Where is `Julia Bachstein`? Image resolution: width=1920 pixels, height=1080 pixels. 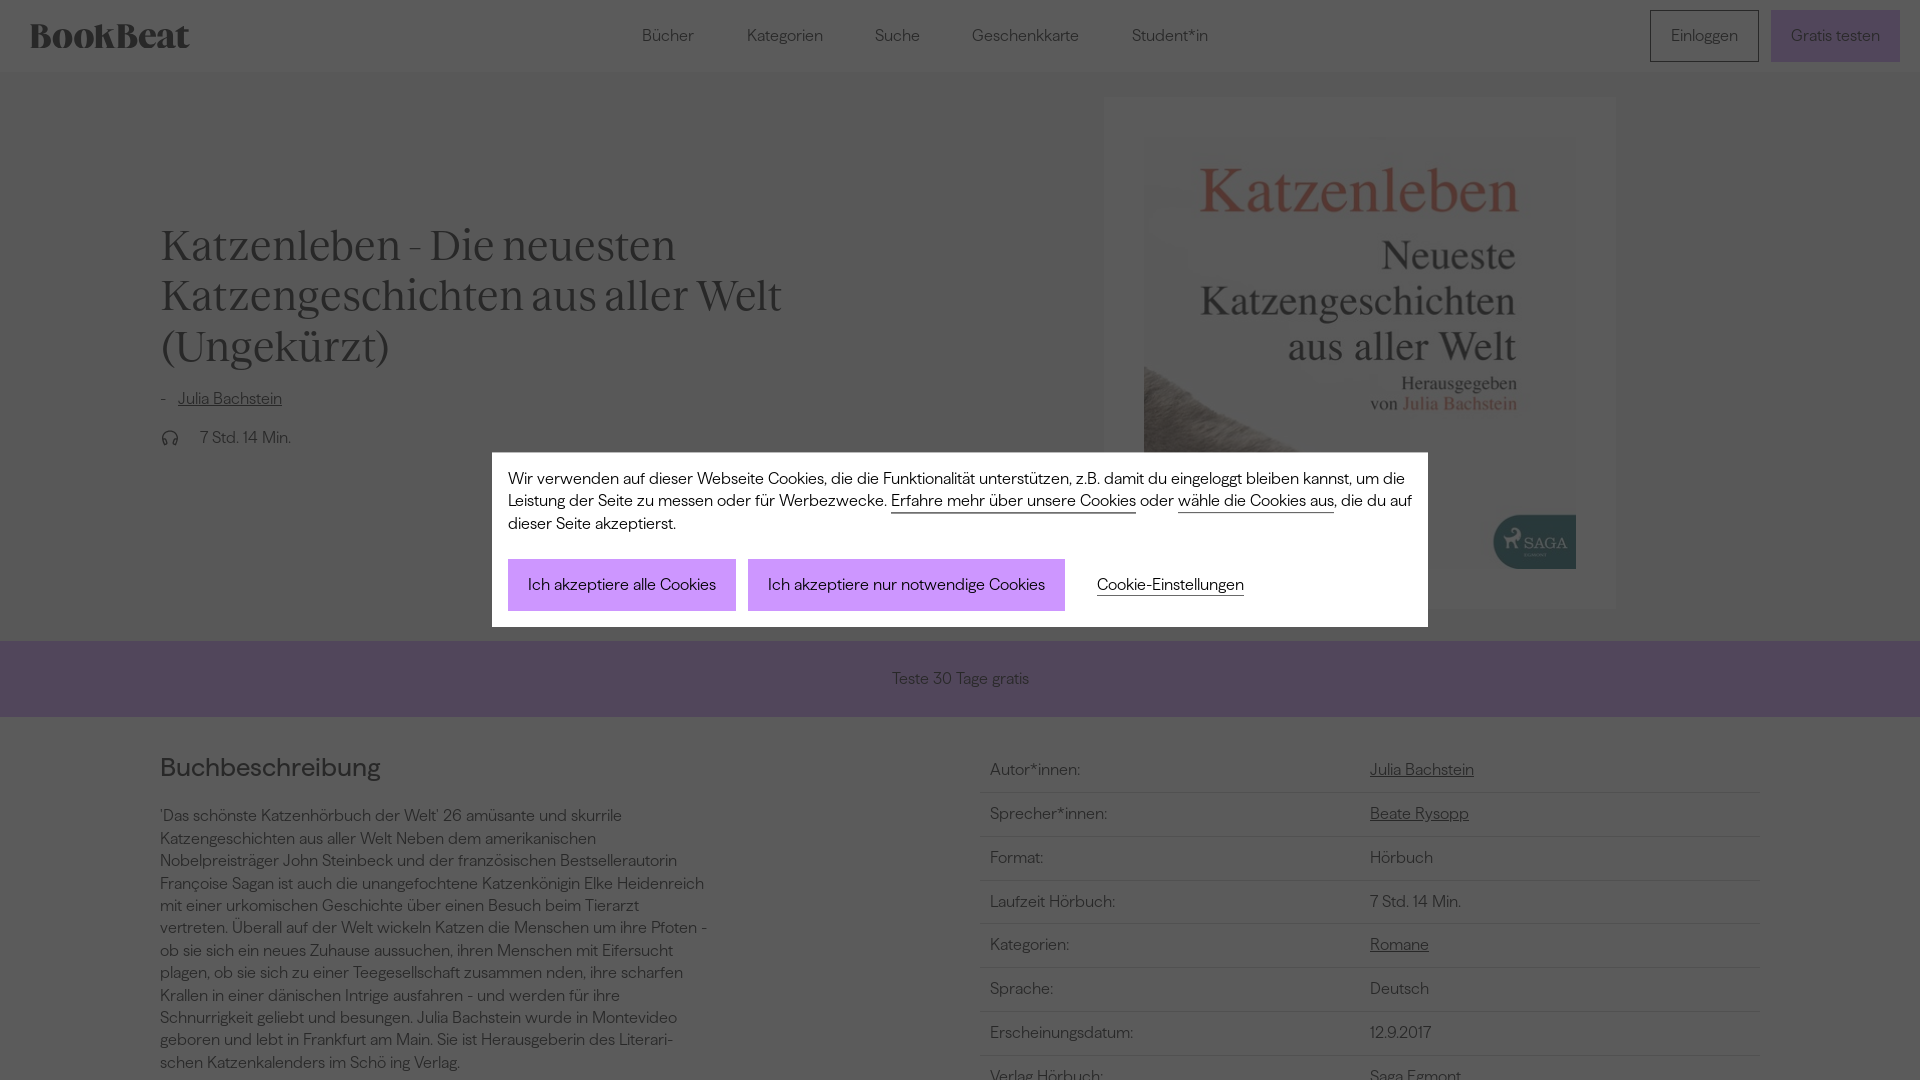 Julia Bachstein is located at coordinates (1422, 770).